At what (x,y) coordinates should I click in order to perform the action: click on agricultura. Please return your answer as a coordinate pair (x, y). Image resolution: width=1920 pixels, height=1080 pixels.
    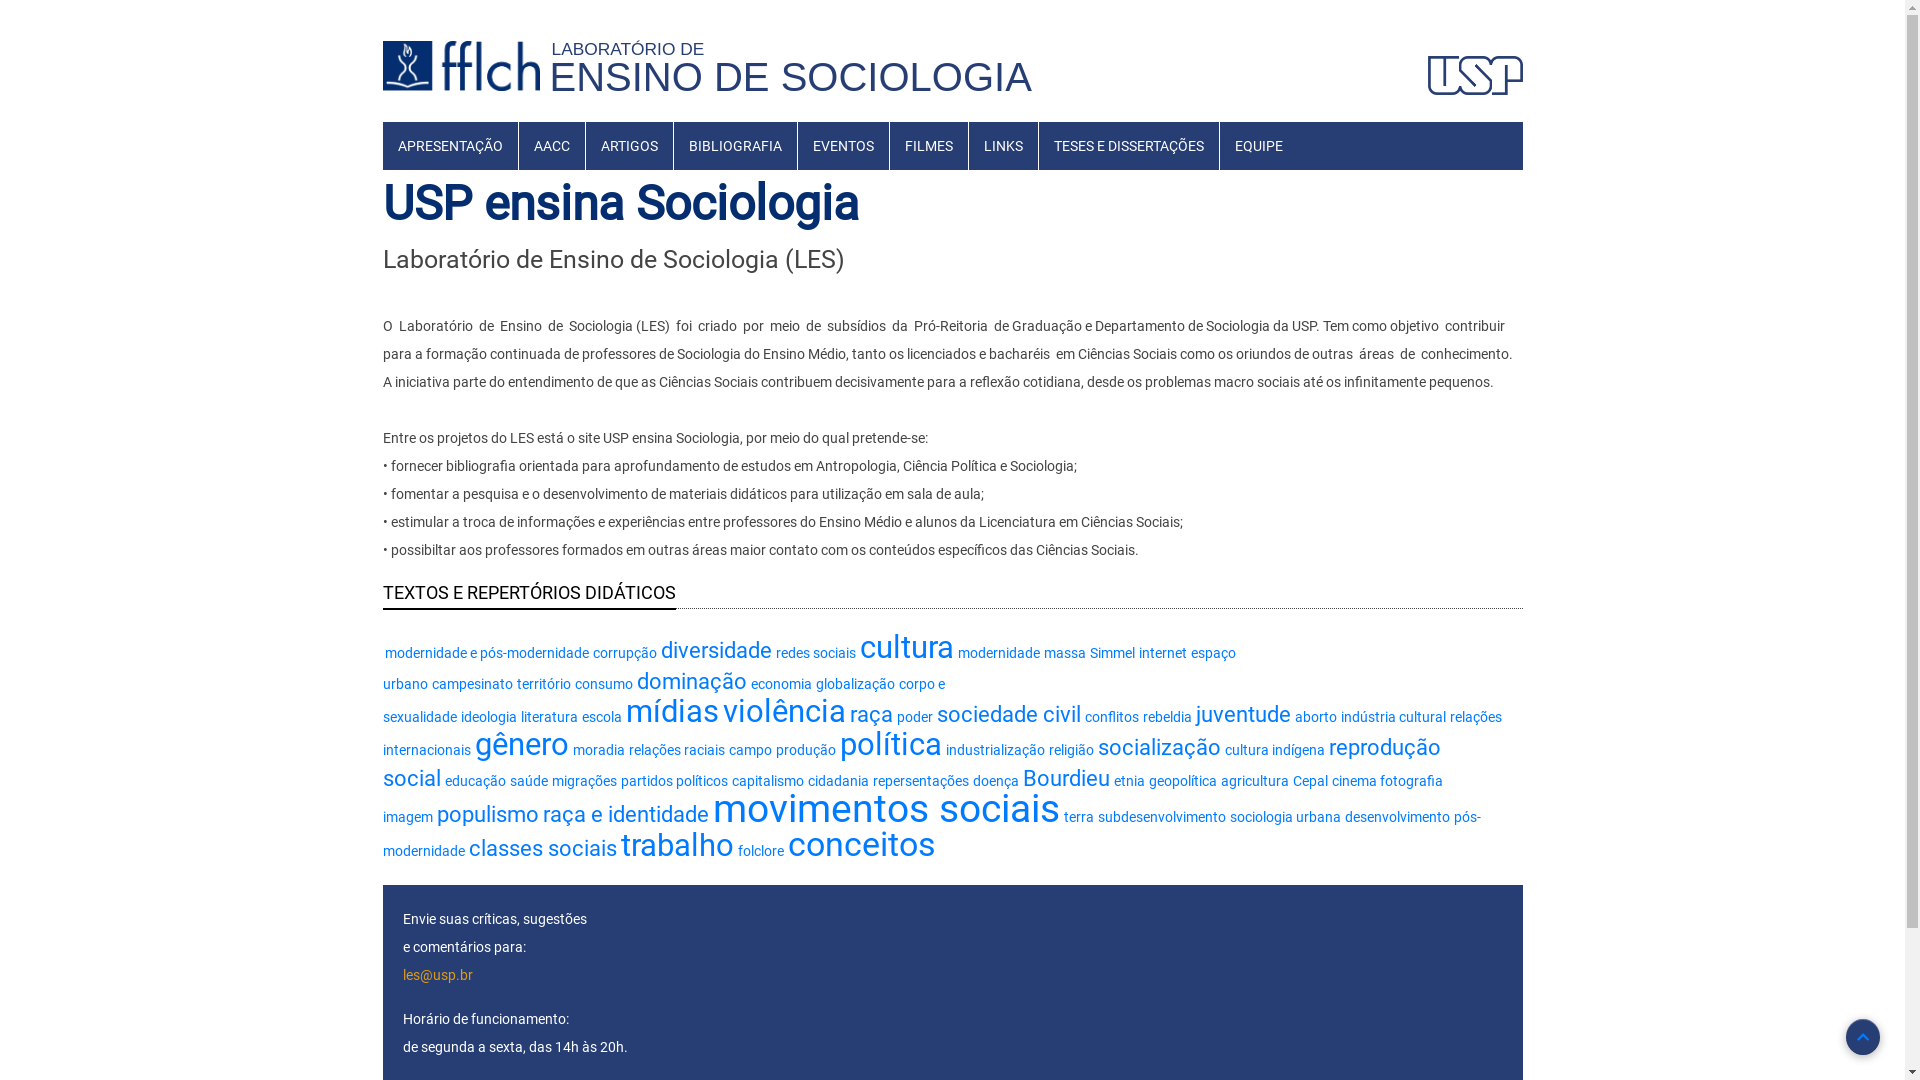
    Looking at the image, I should click on (1254, 781).